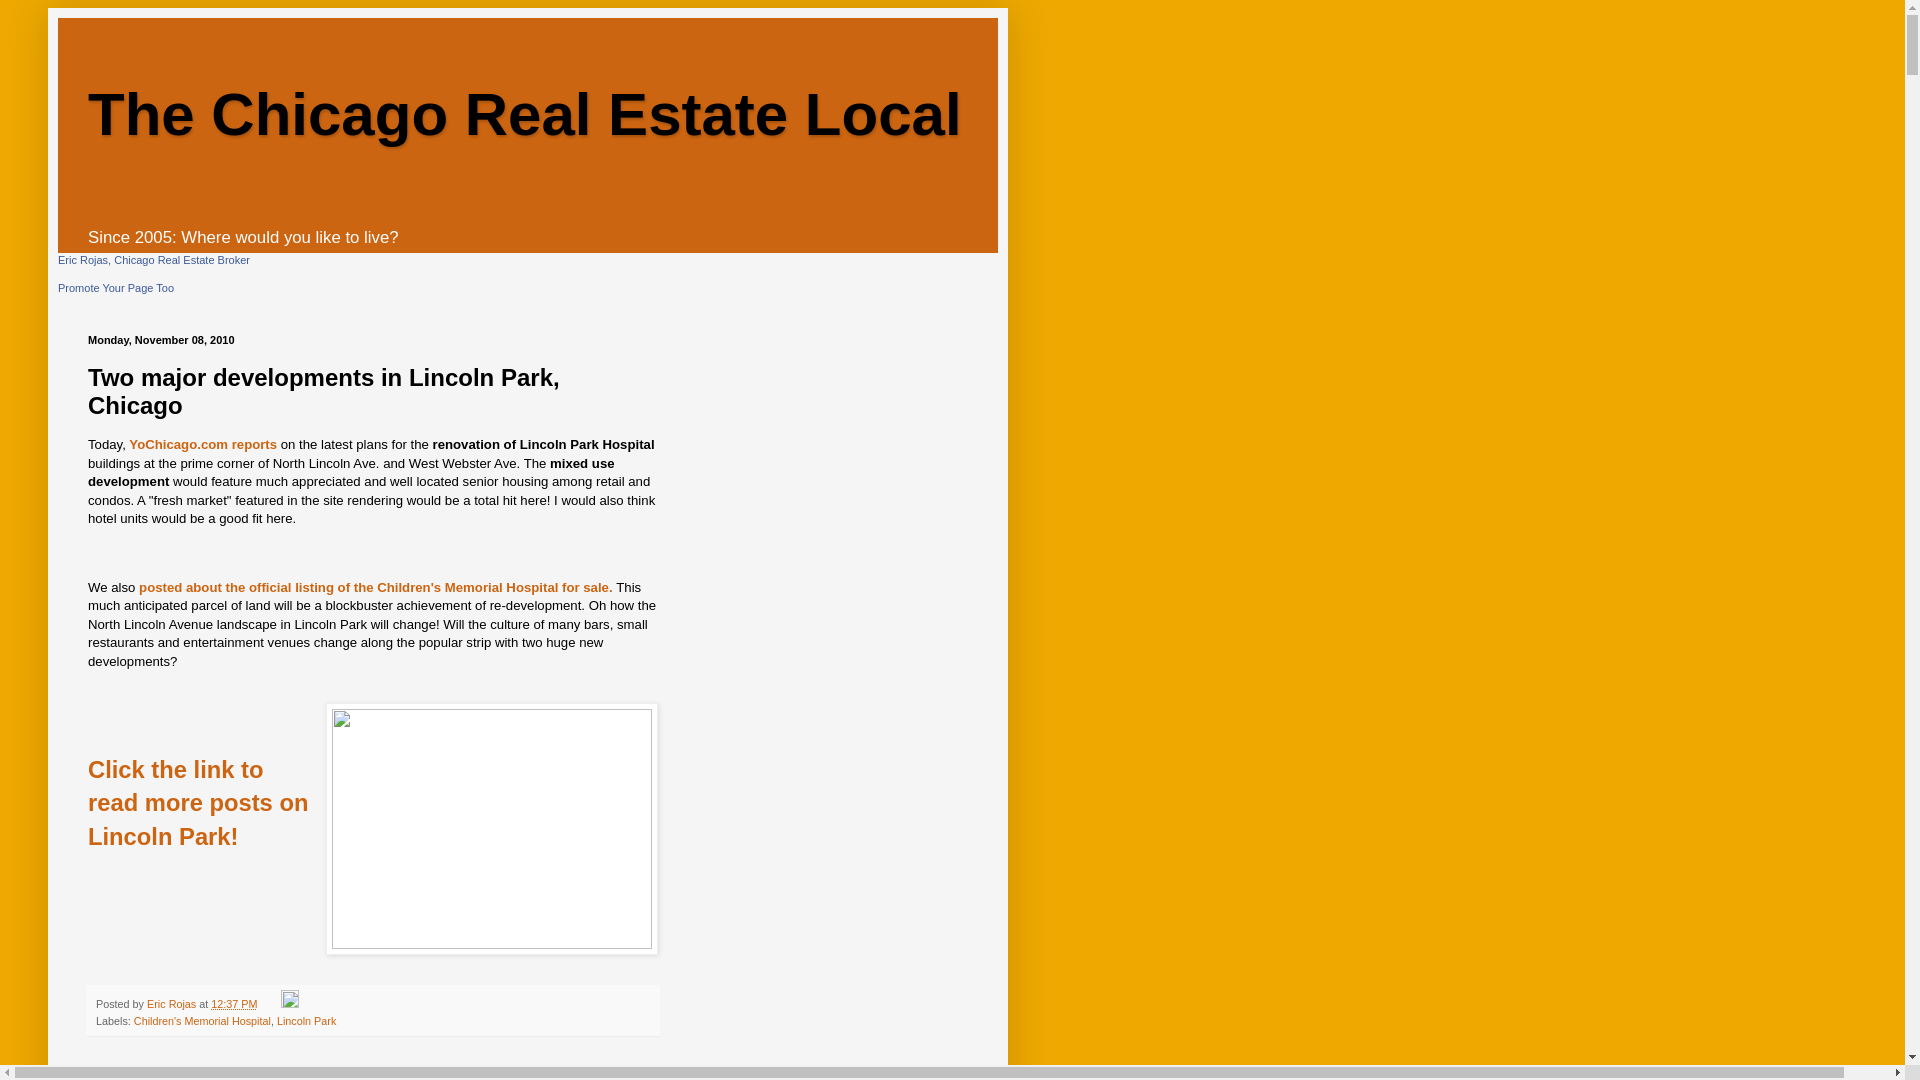 The height and width of the screenshot is (1080, 1920). I want to click on author profile, so click(173, 1003).